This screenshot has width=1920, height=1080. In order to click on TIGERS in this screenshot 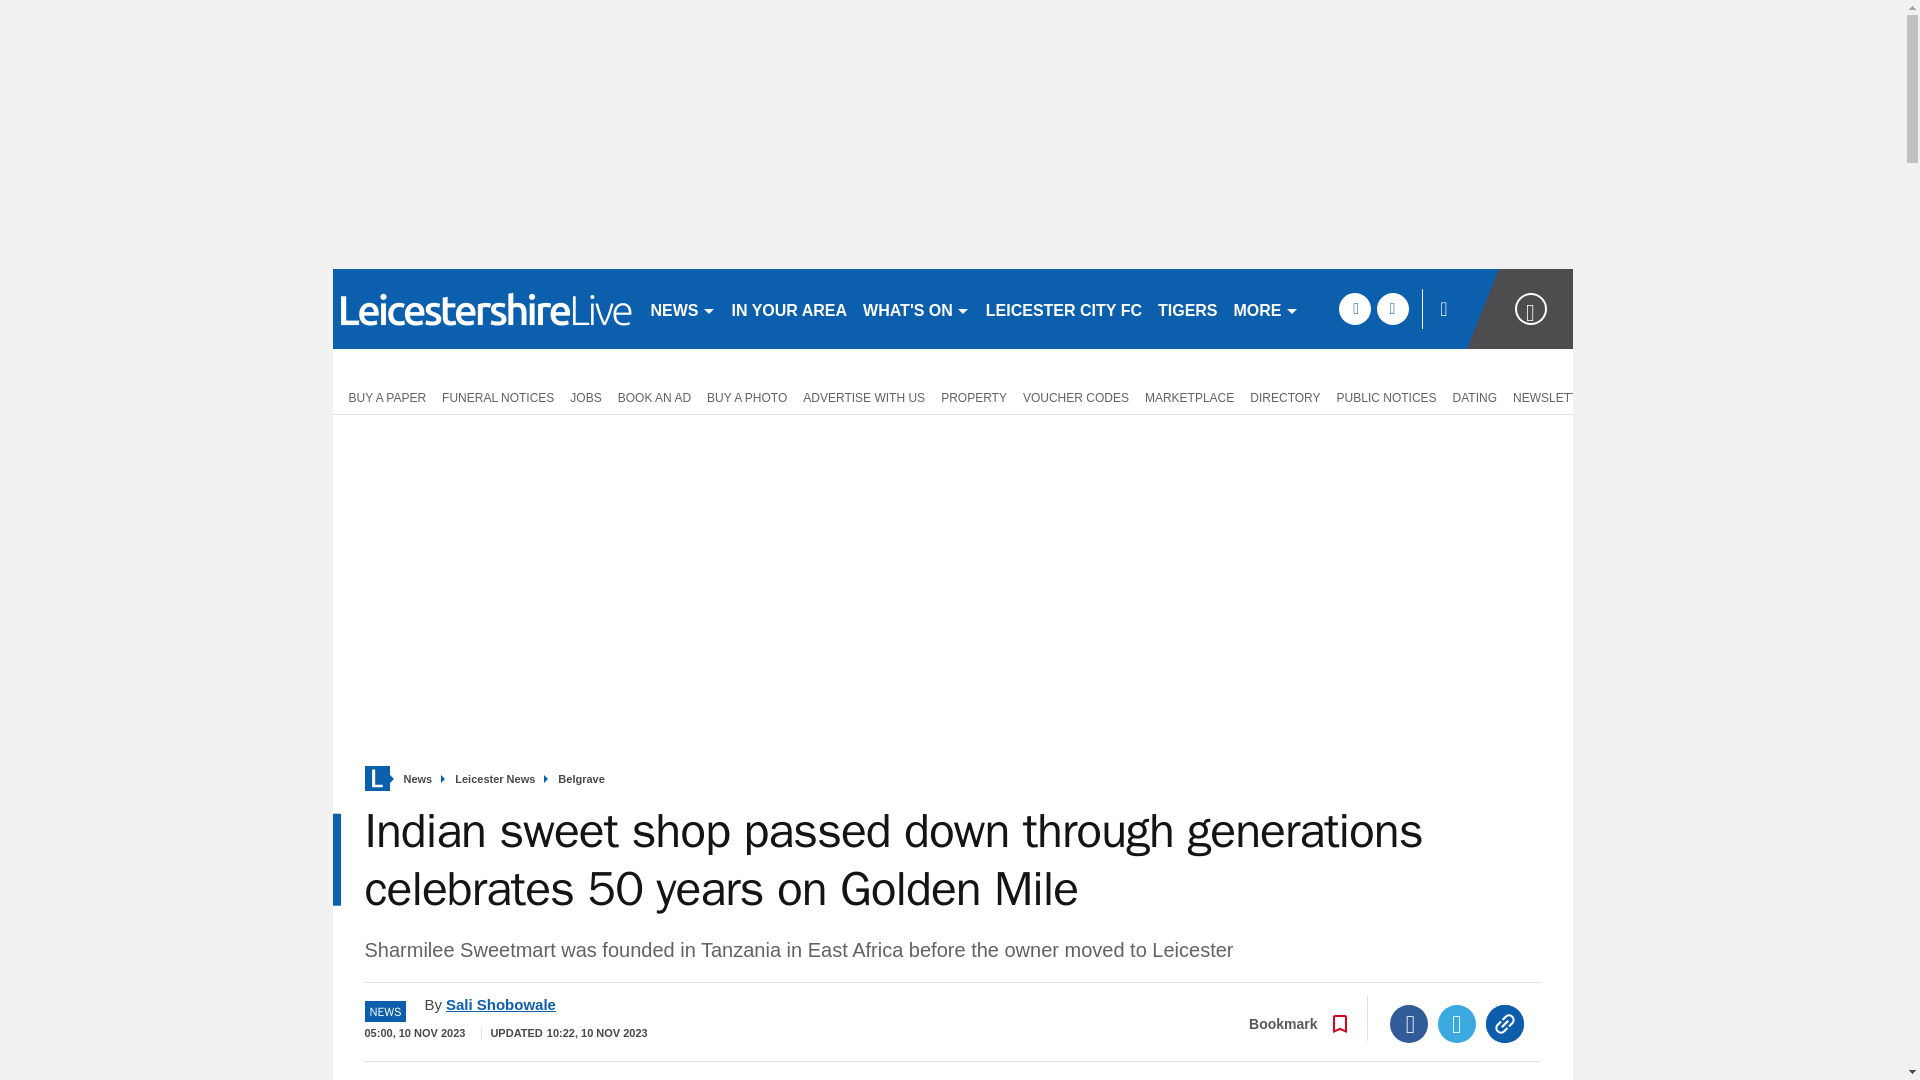, I will do `click(1188, 308)`.